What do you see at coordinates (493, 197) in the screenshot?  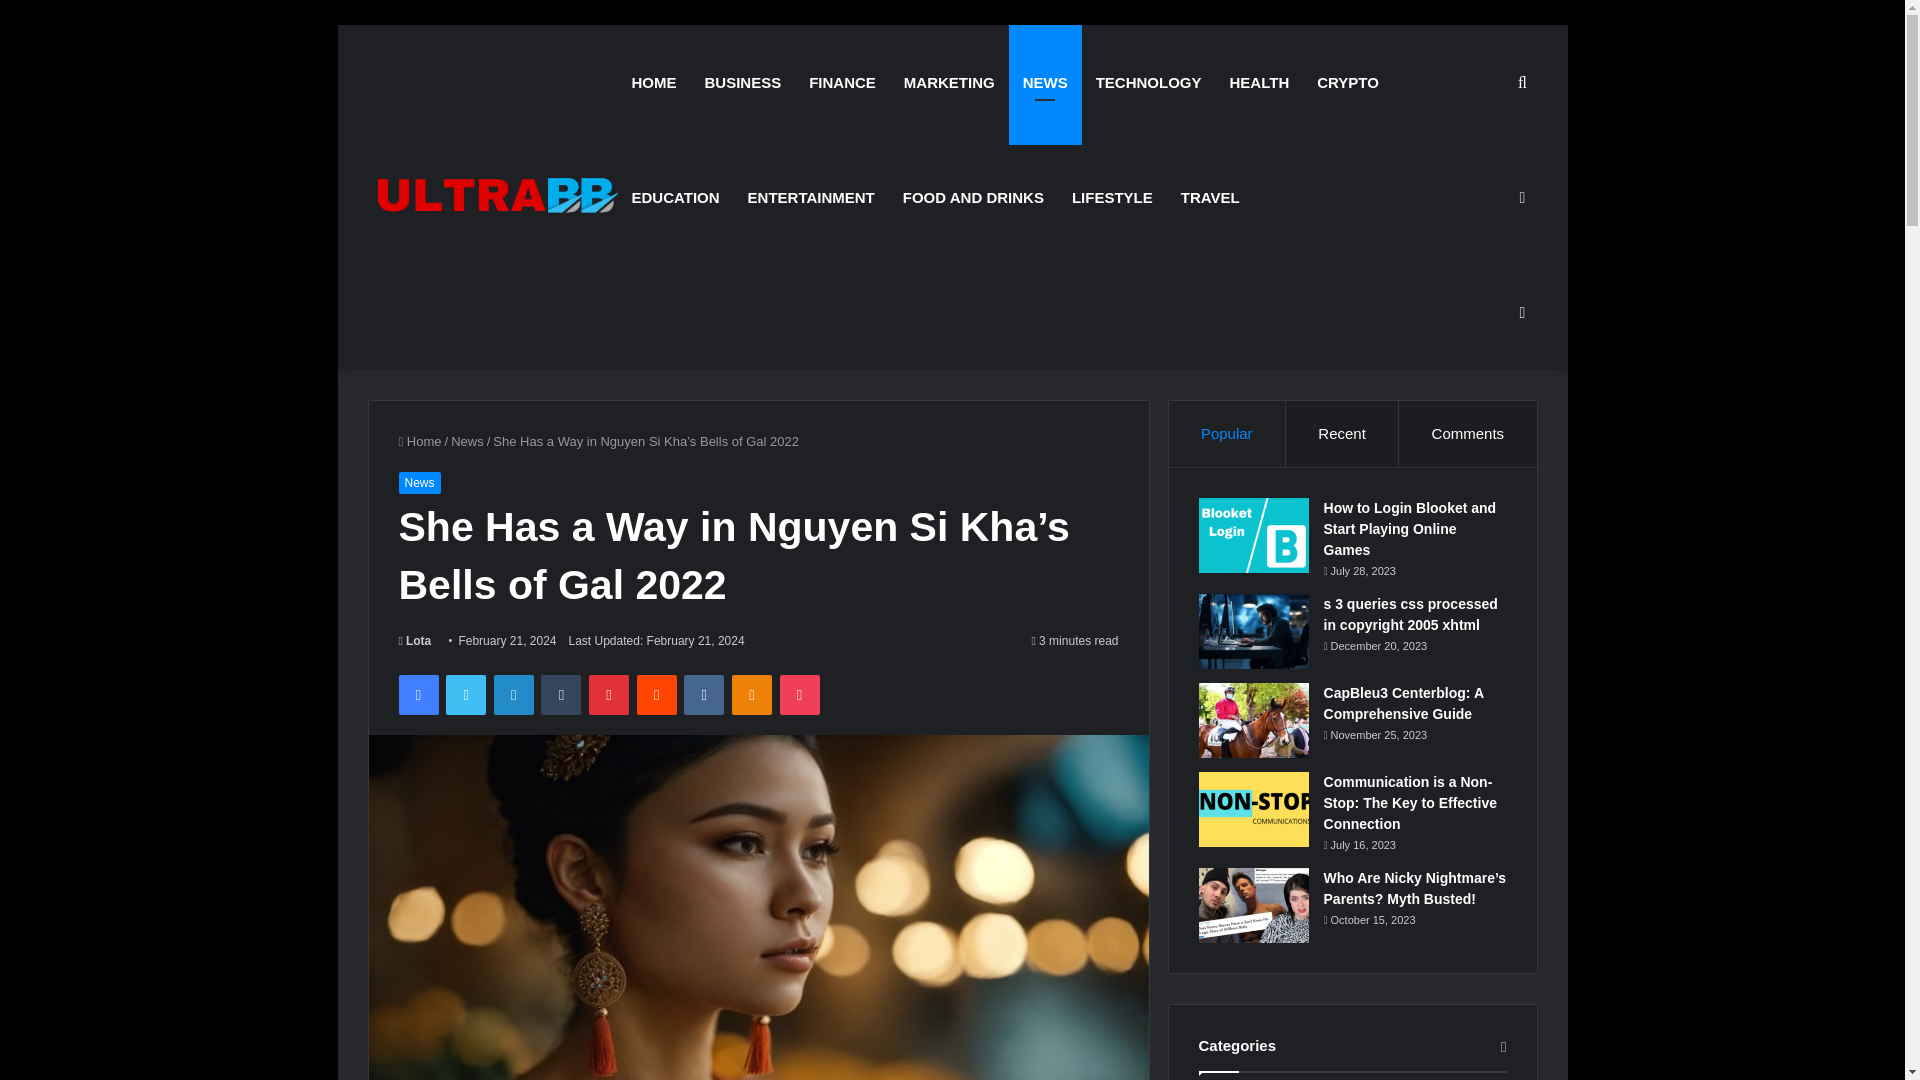 I see `Ultrabb` at bounding box center [493, 197].